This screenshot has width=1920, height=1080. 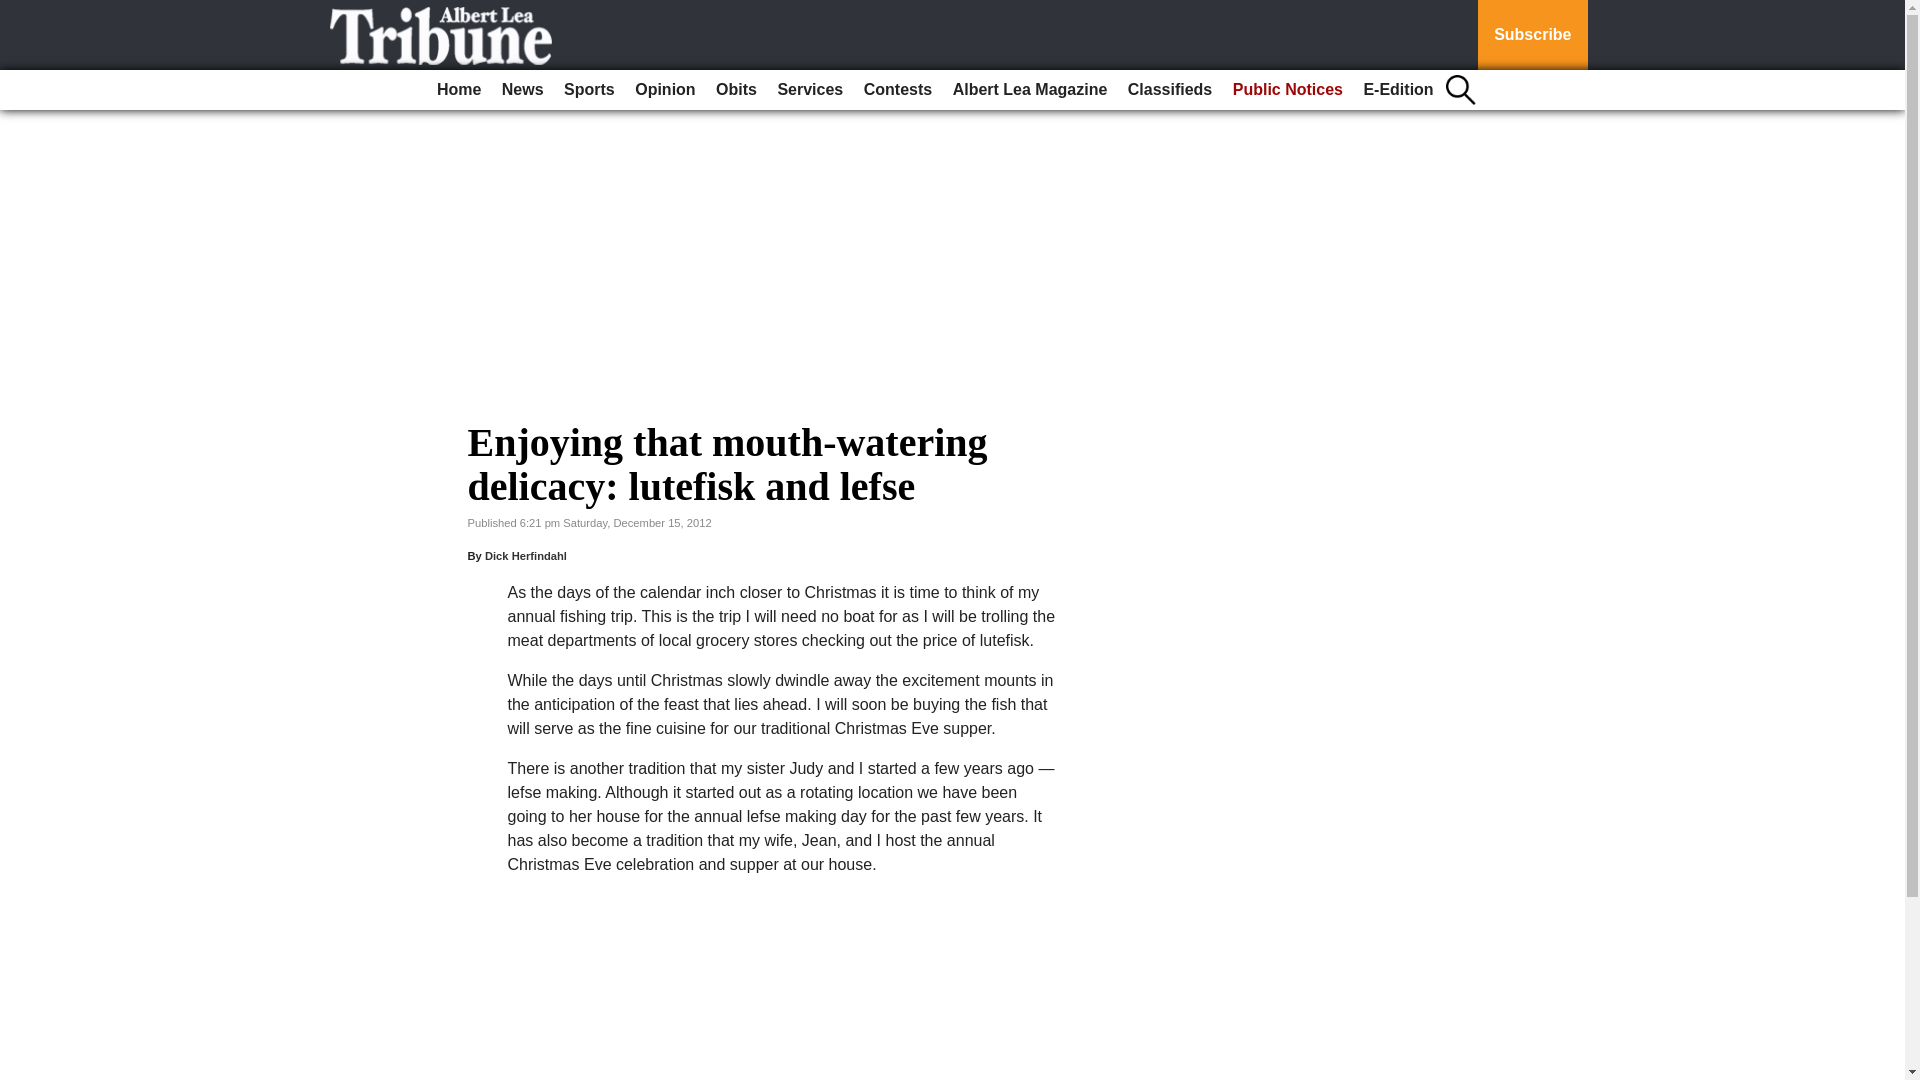 I want to click on News, so click(x=522, y=90).